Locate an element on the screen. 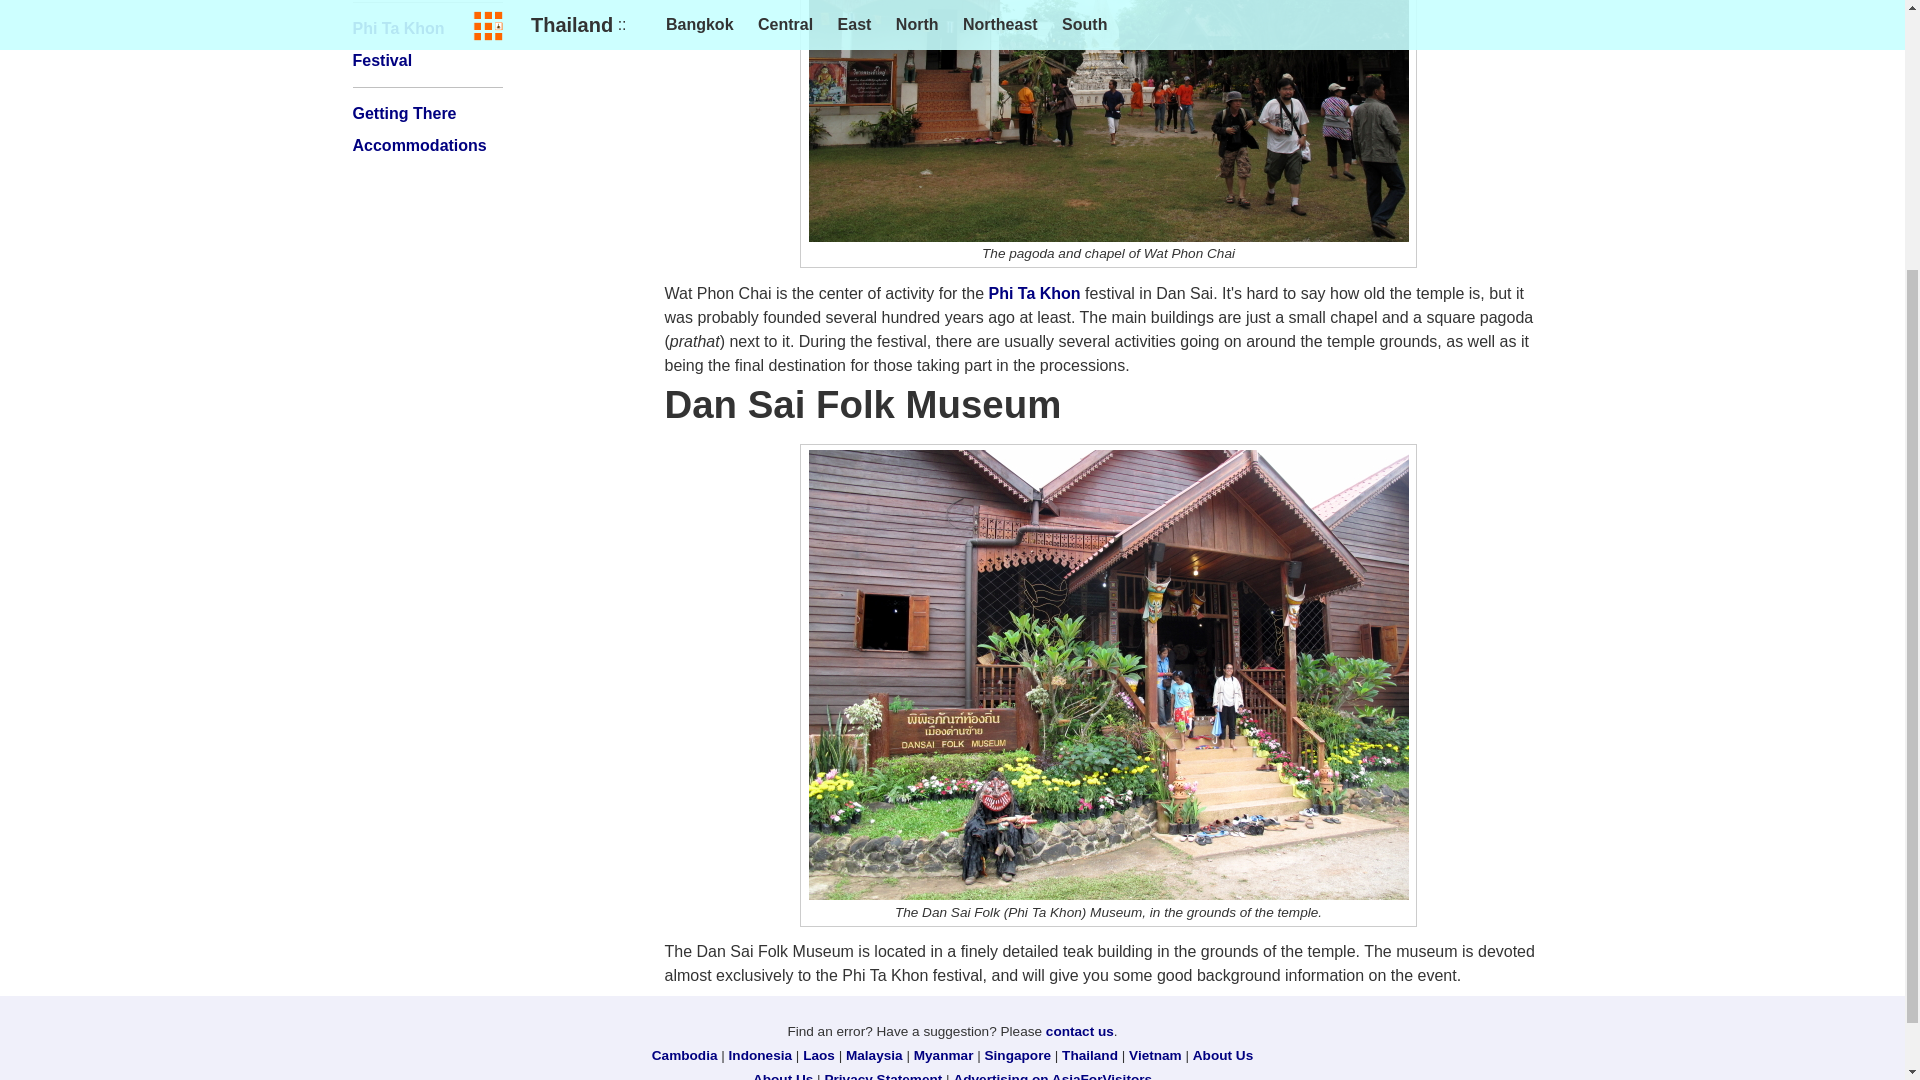  About Us is located at coordinates (1222, 1054).